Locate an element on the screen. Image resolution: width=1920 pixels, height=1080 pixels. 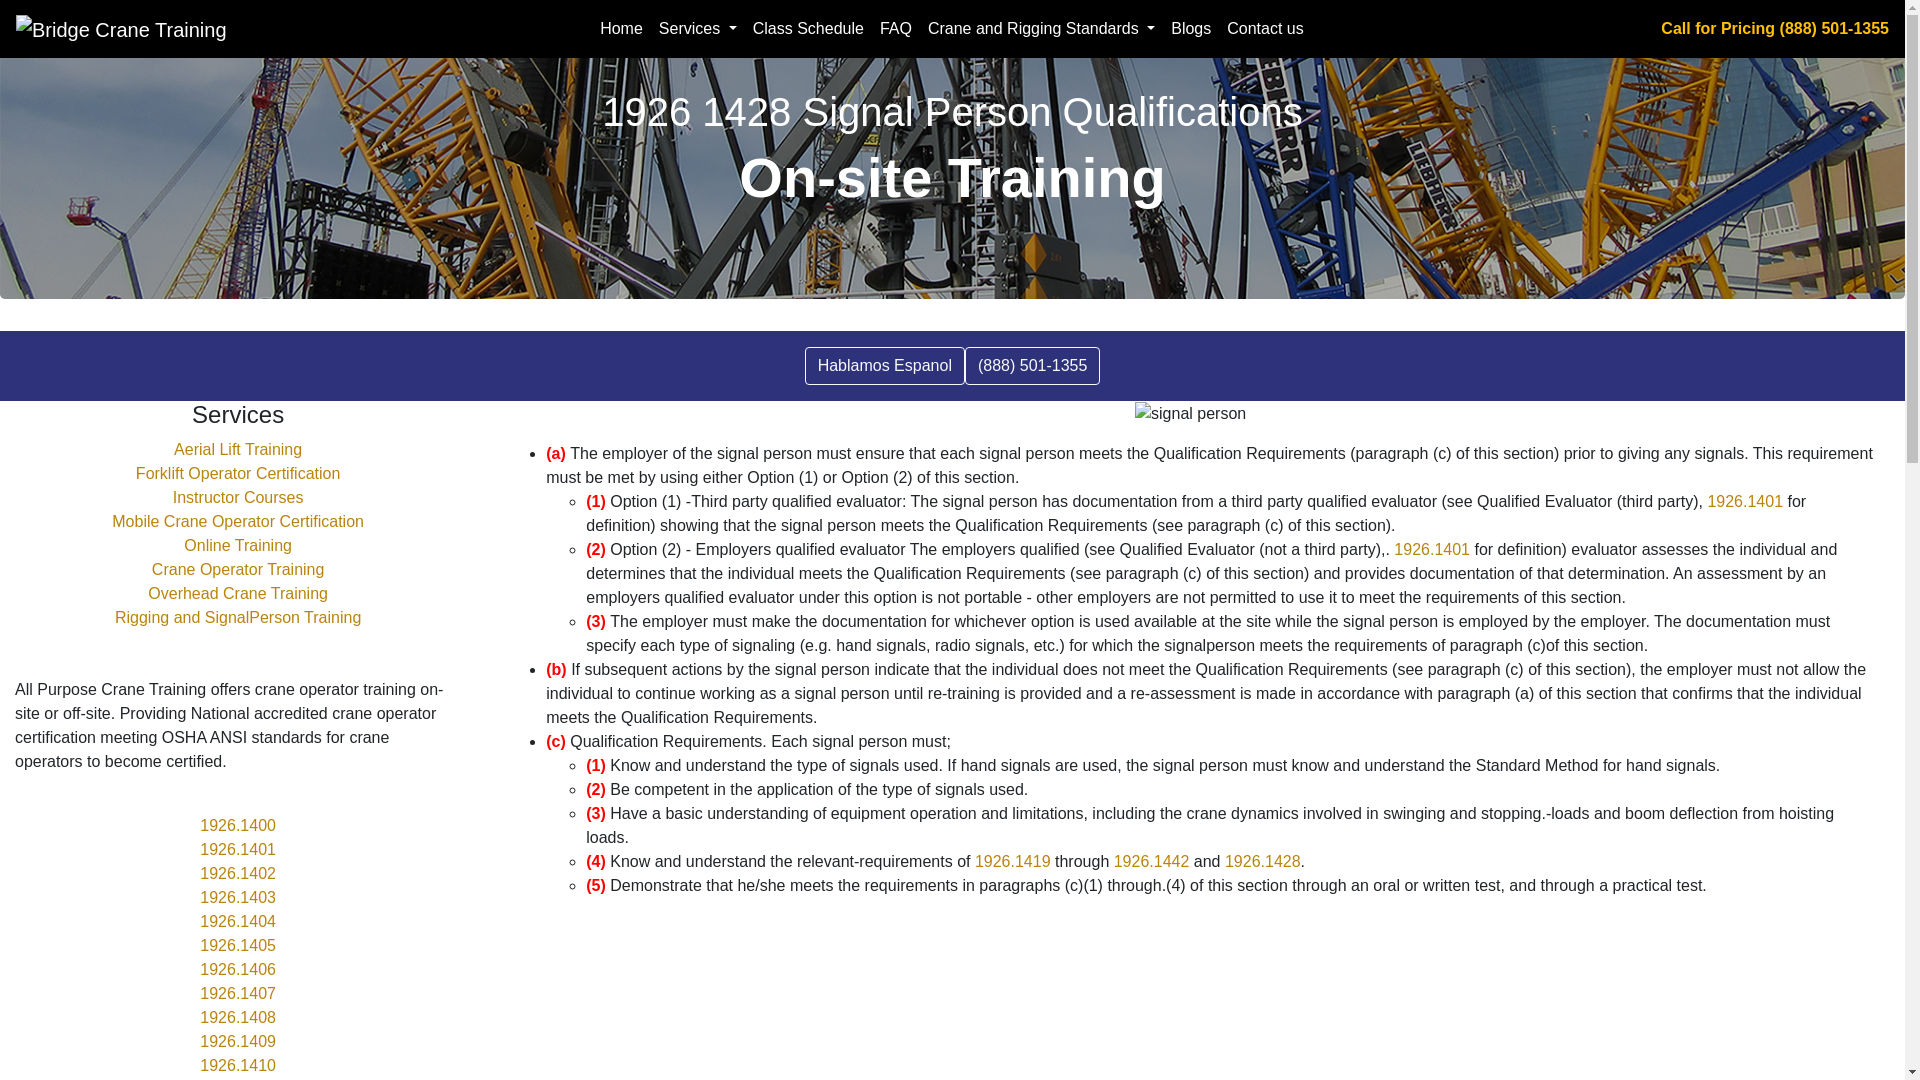
1926.1403 is located at coordinates (238, 898).